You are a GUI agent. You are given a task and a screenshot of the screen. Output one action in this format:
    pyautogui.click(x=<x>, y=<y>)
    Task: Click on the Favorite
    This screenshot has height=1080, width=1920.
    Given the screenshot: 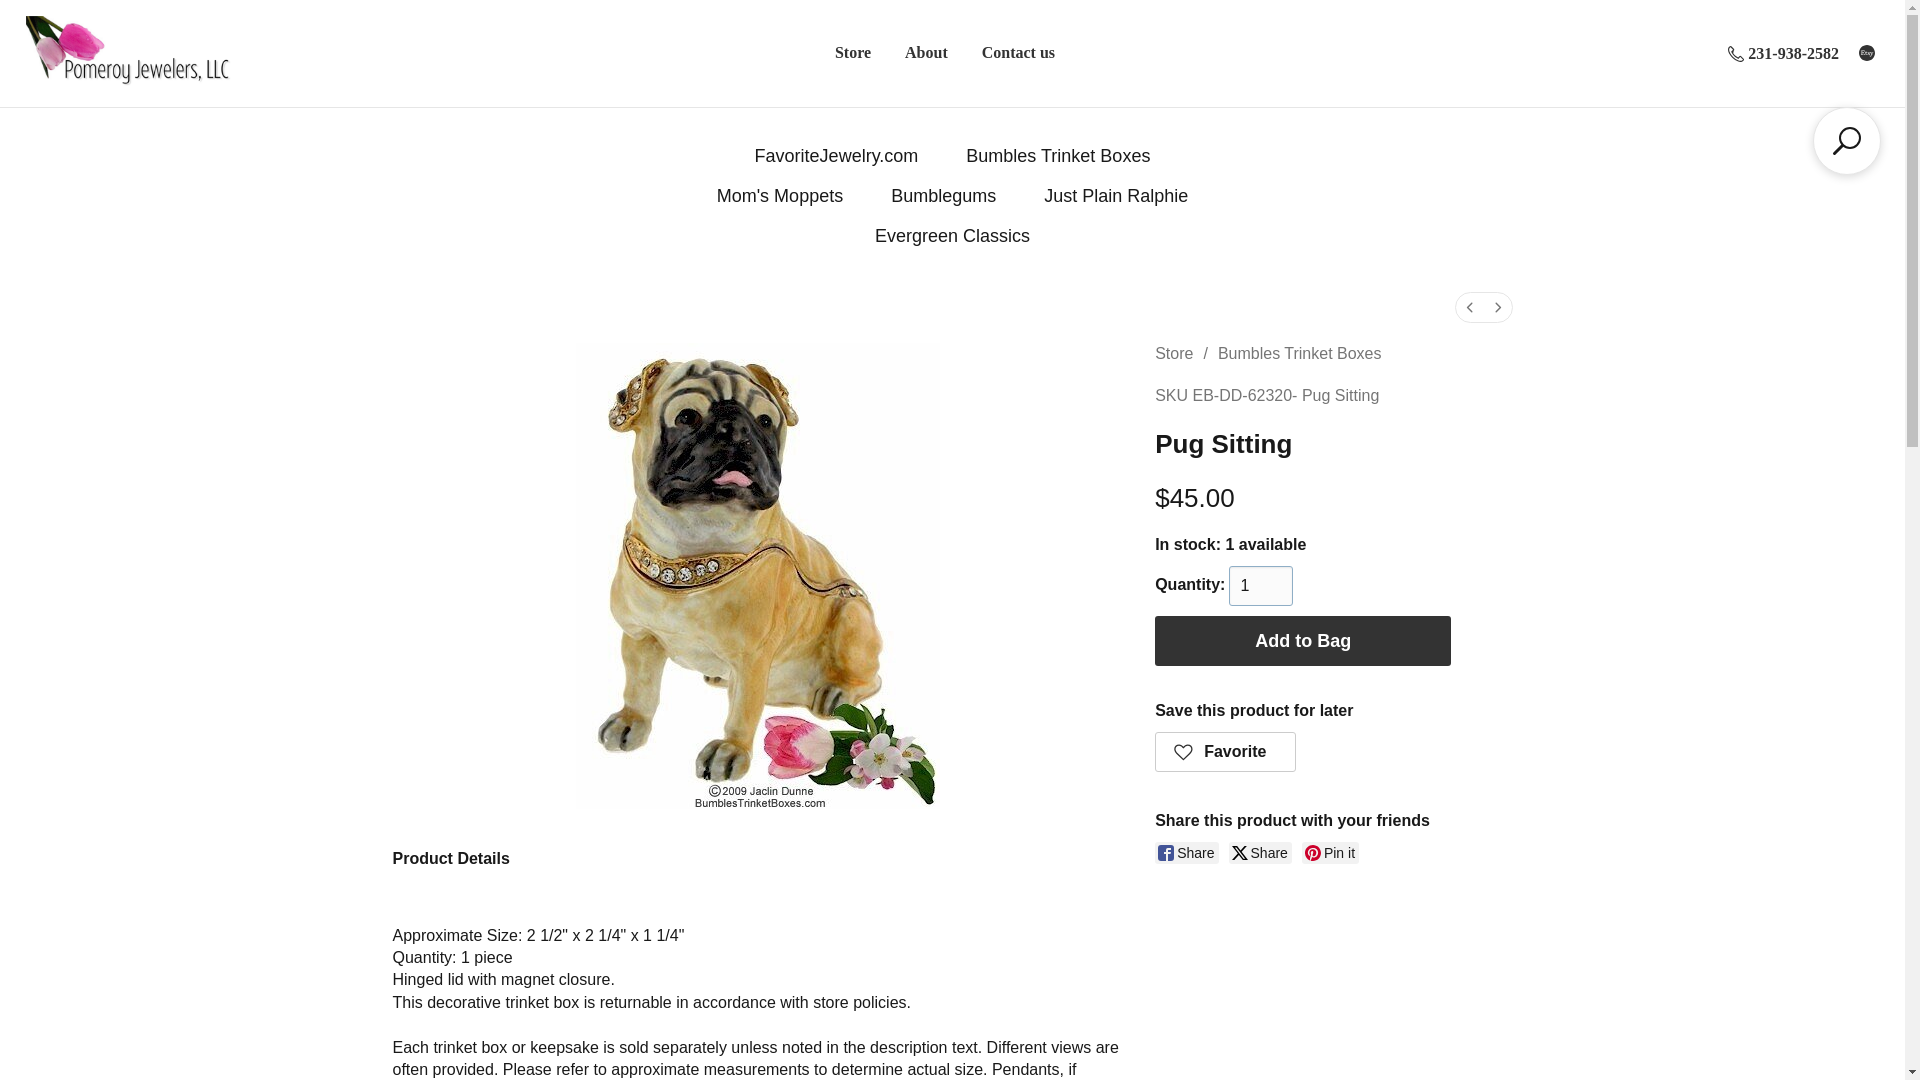 What is the action you would take?
    pyautogui.click(x=1226, y=752)
    